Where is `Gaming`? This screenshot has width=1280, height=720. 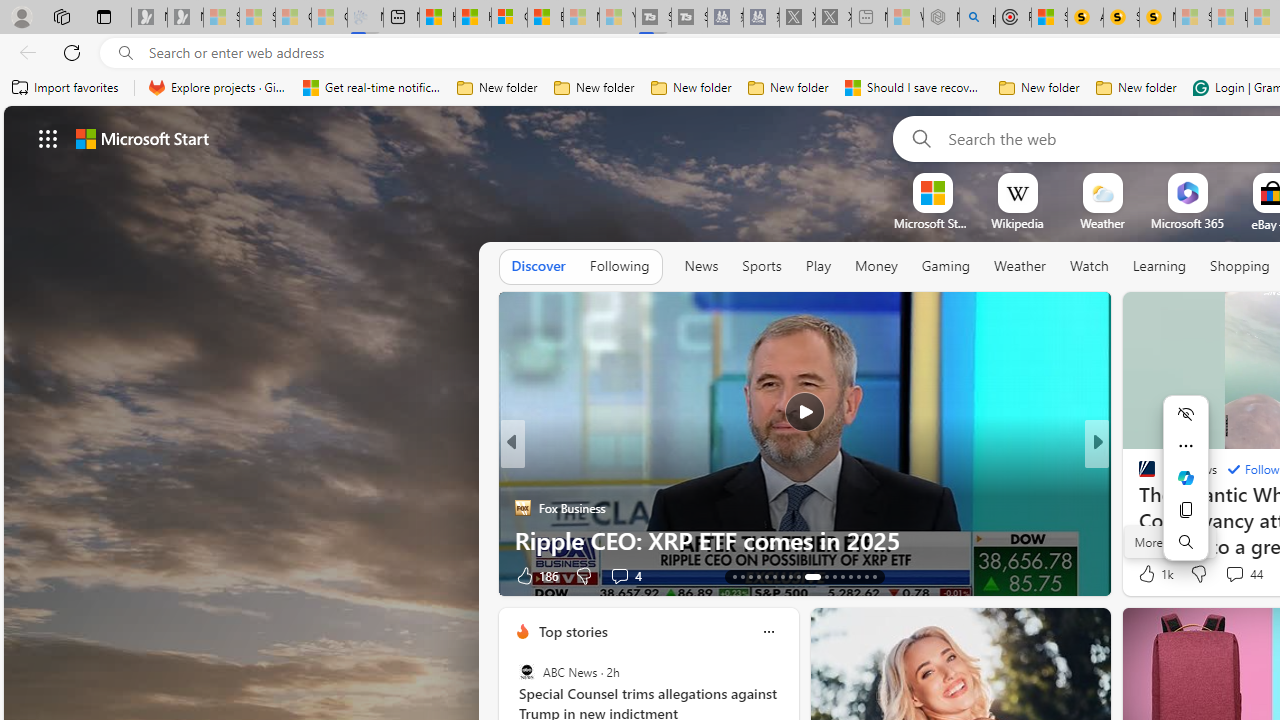 Gaming is located at coordinates (946, 266).